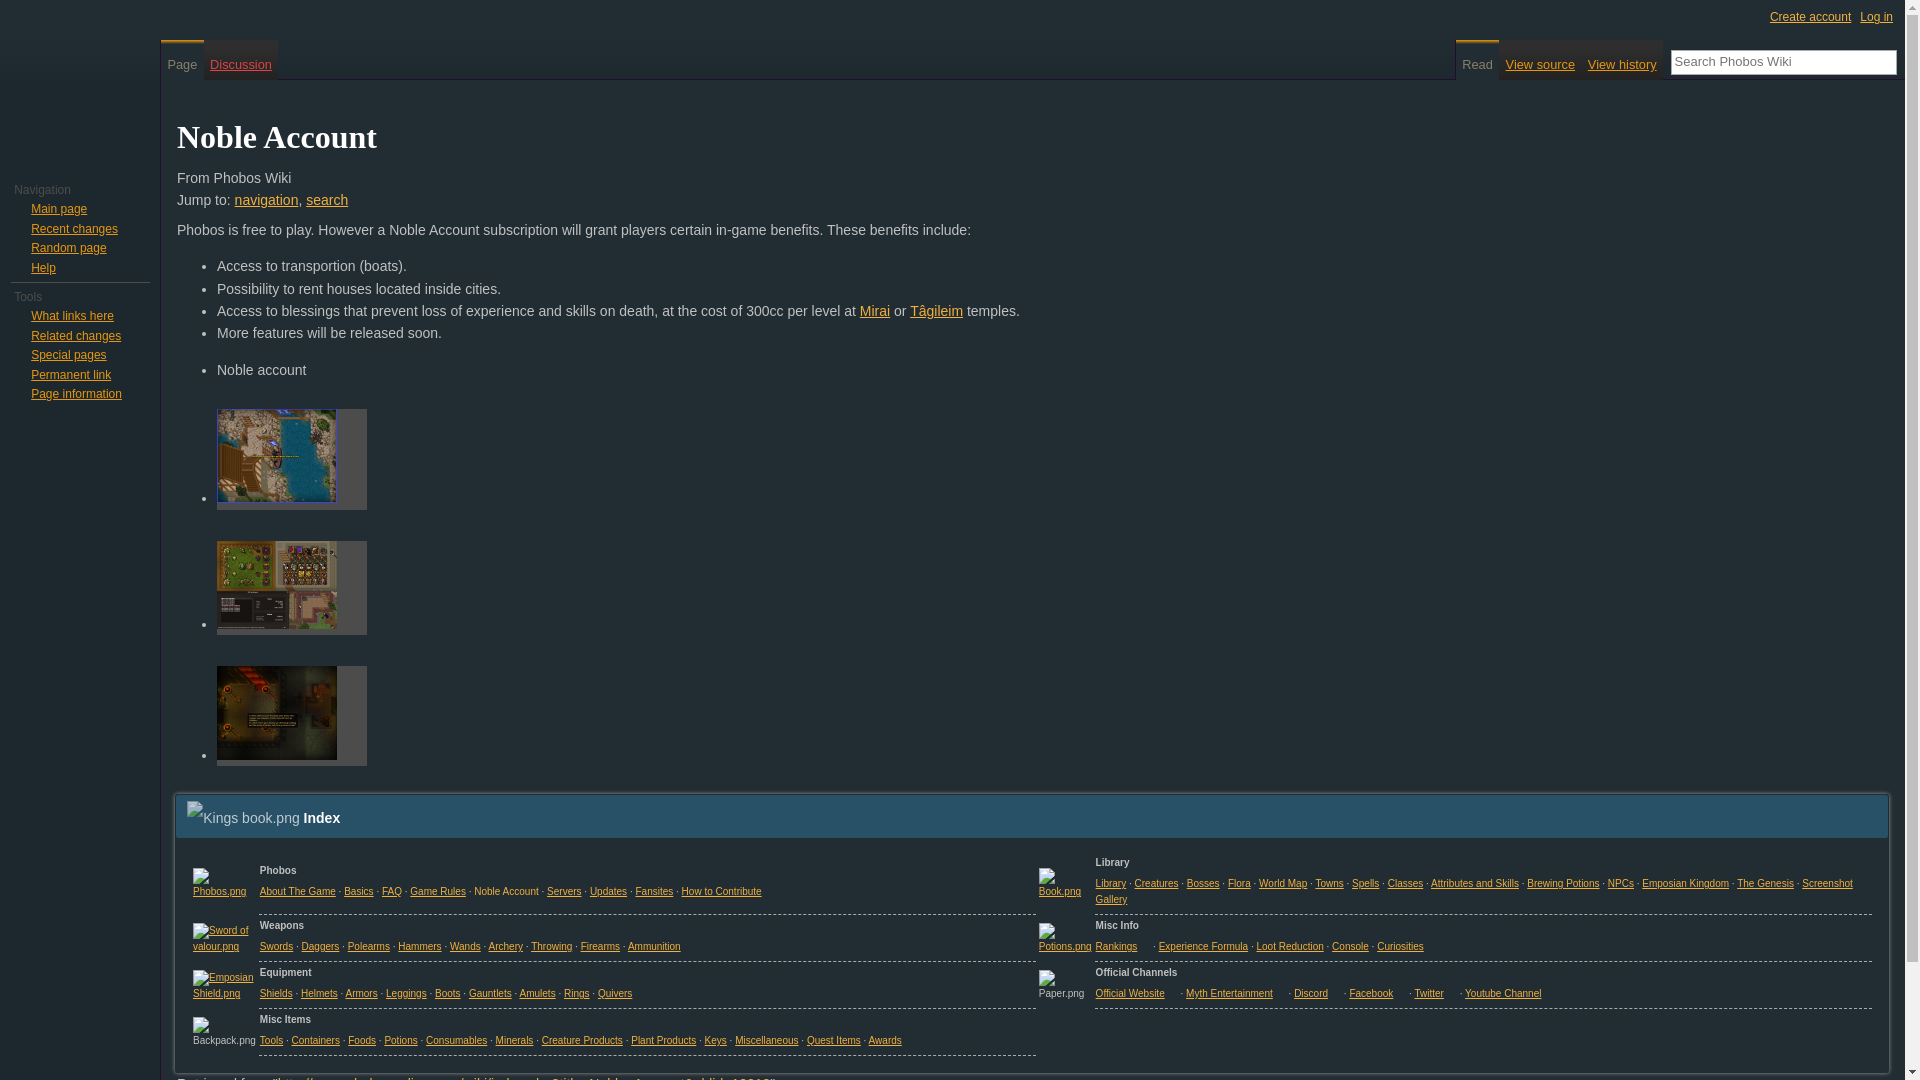 This screenshot has width=1920, height=1080. Describe the element at coordinates (1328, 883) in the screenshot. I see `Towns` at that location.